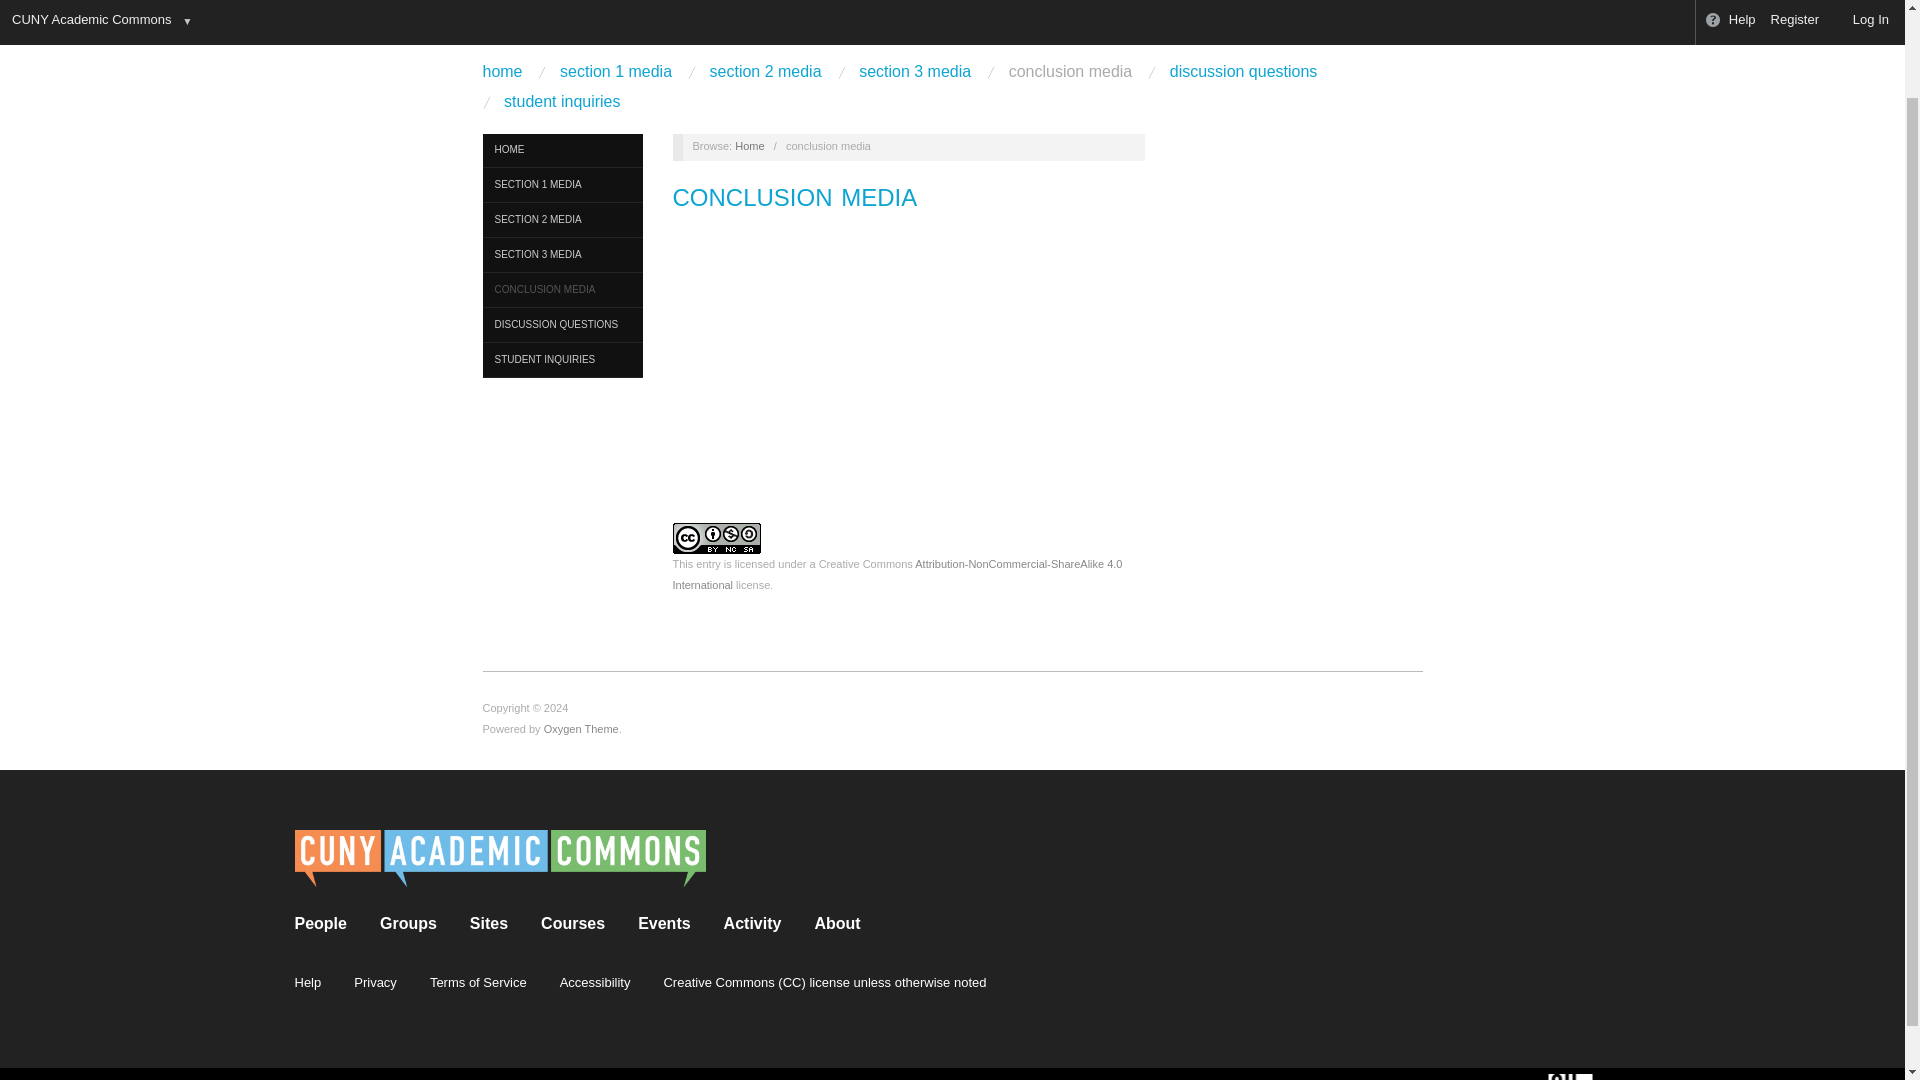 Image resolution: width=1920 pixels, height=1080 pixels. I want to click on STUDENT INQUIRIES, so click(561, 360).